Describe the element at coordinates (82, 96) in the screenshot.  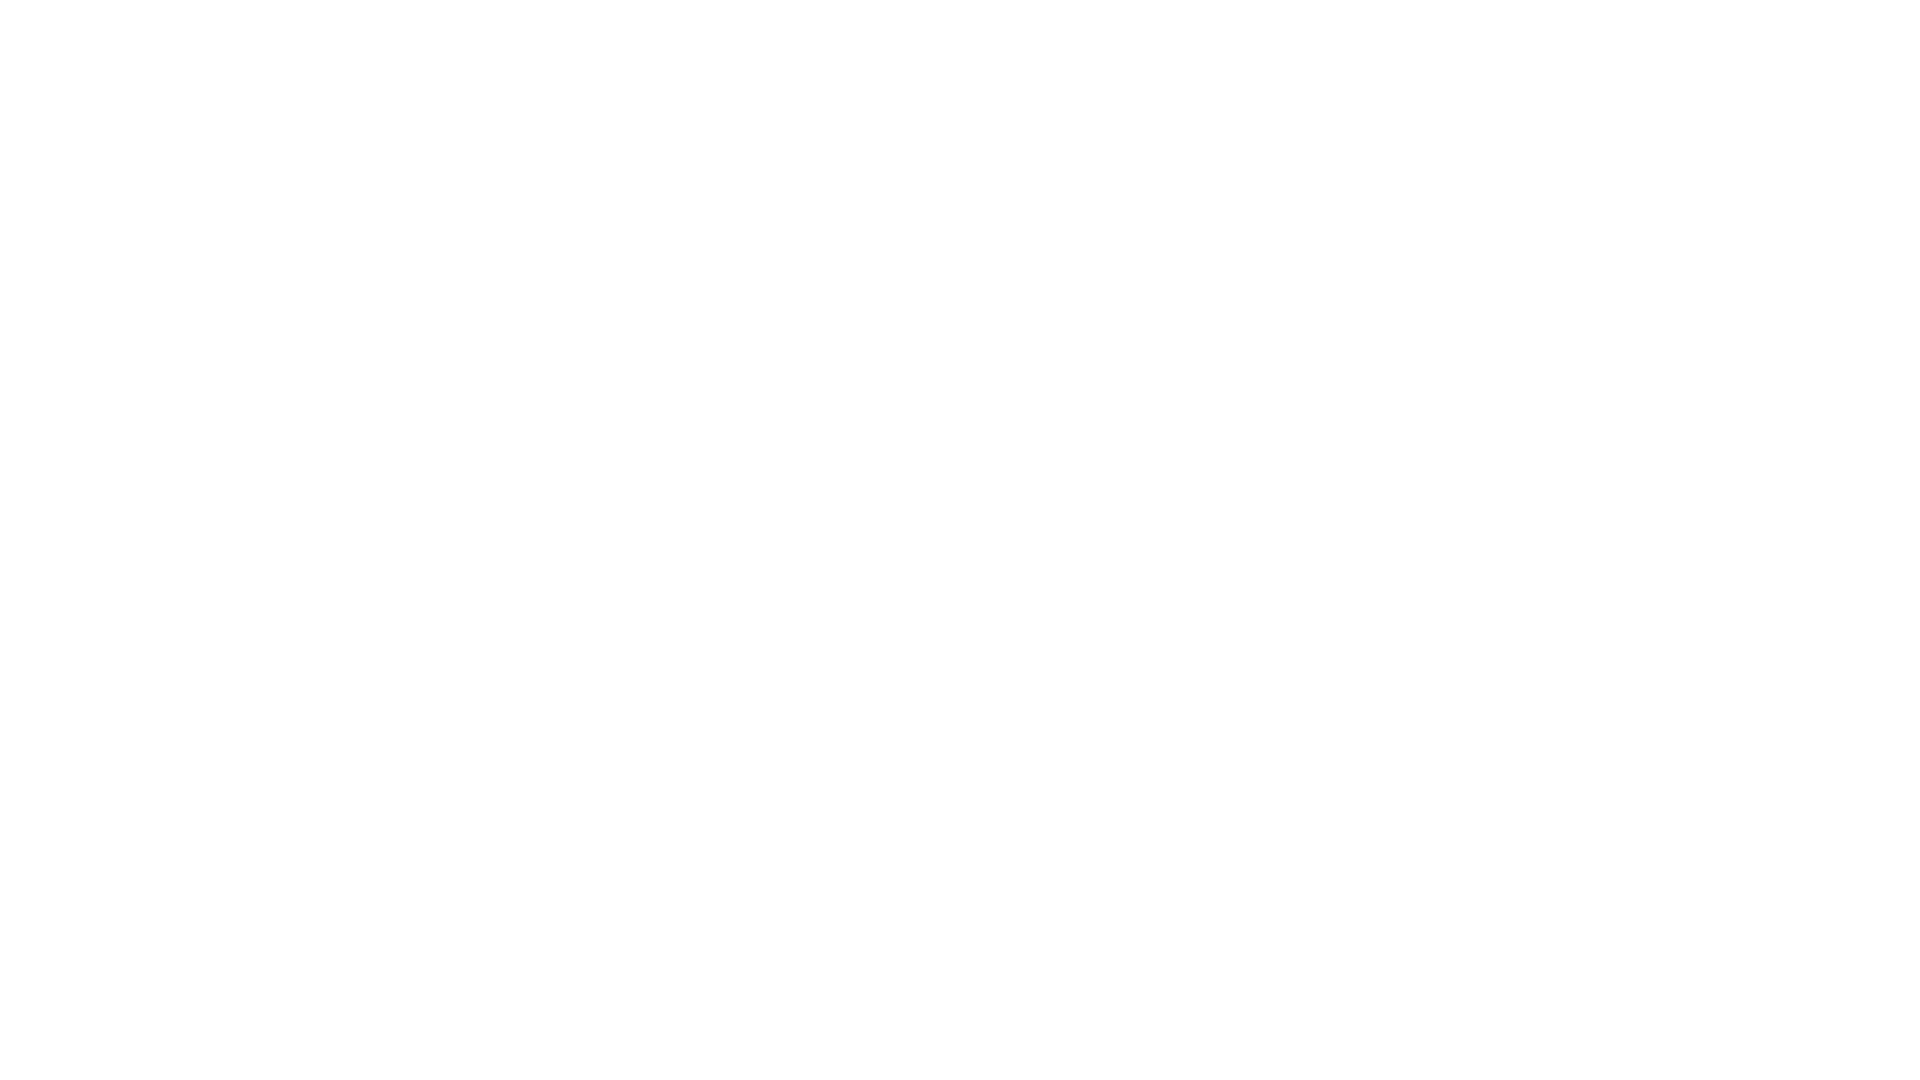
I see `Page 1` at that location.